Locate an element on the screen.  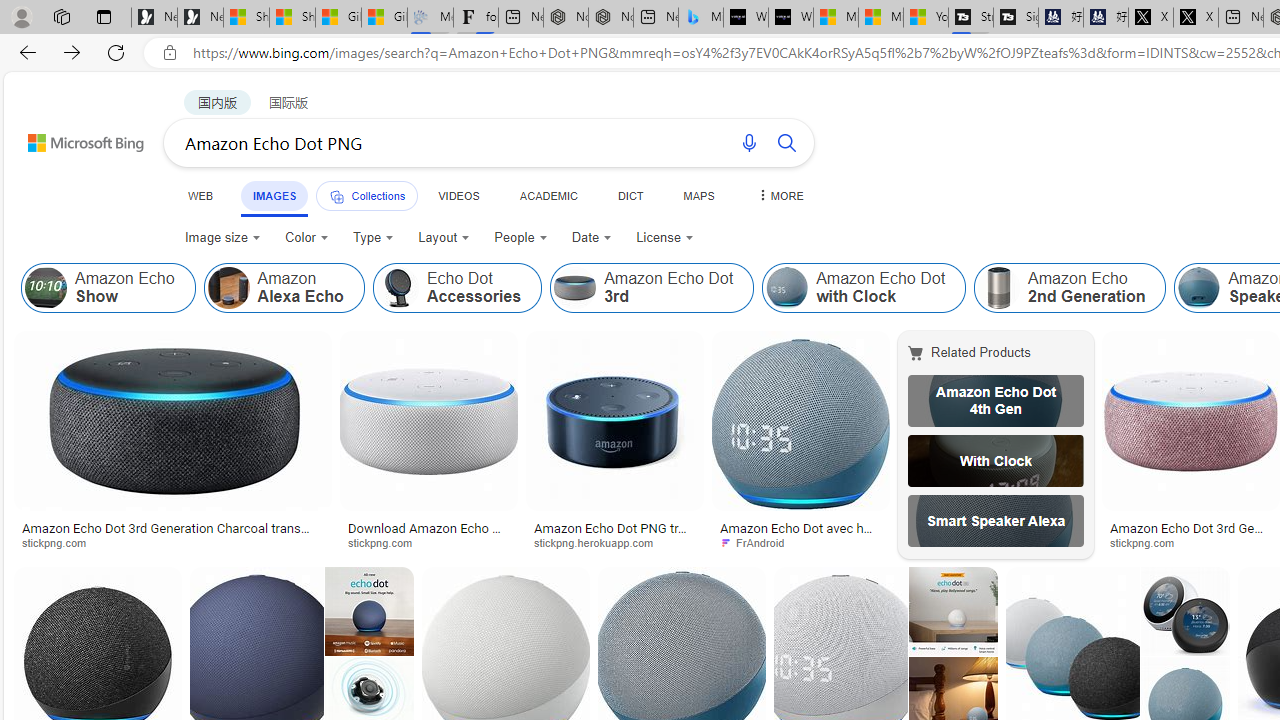
FrAndroid is located at coordinates (800, 542).